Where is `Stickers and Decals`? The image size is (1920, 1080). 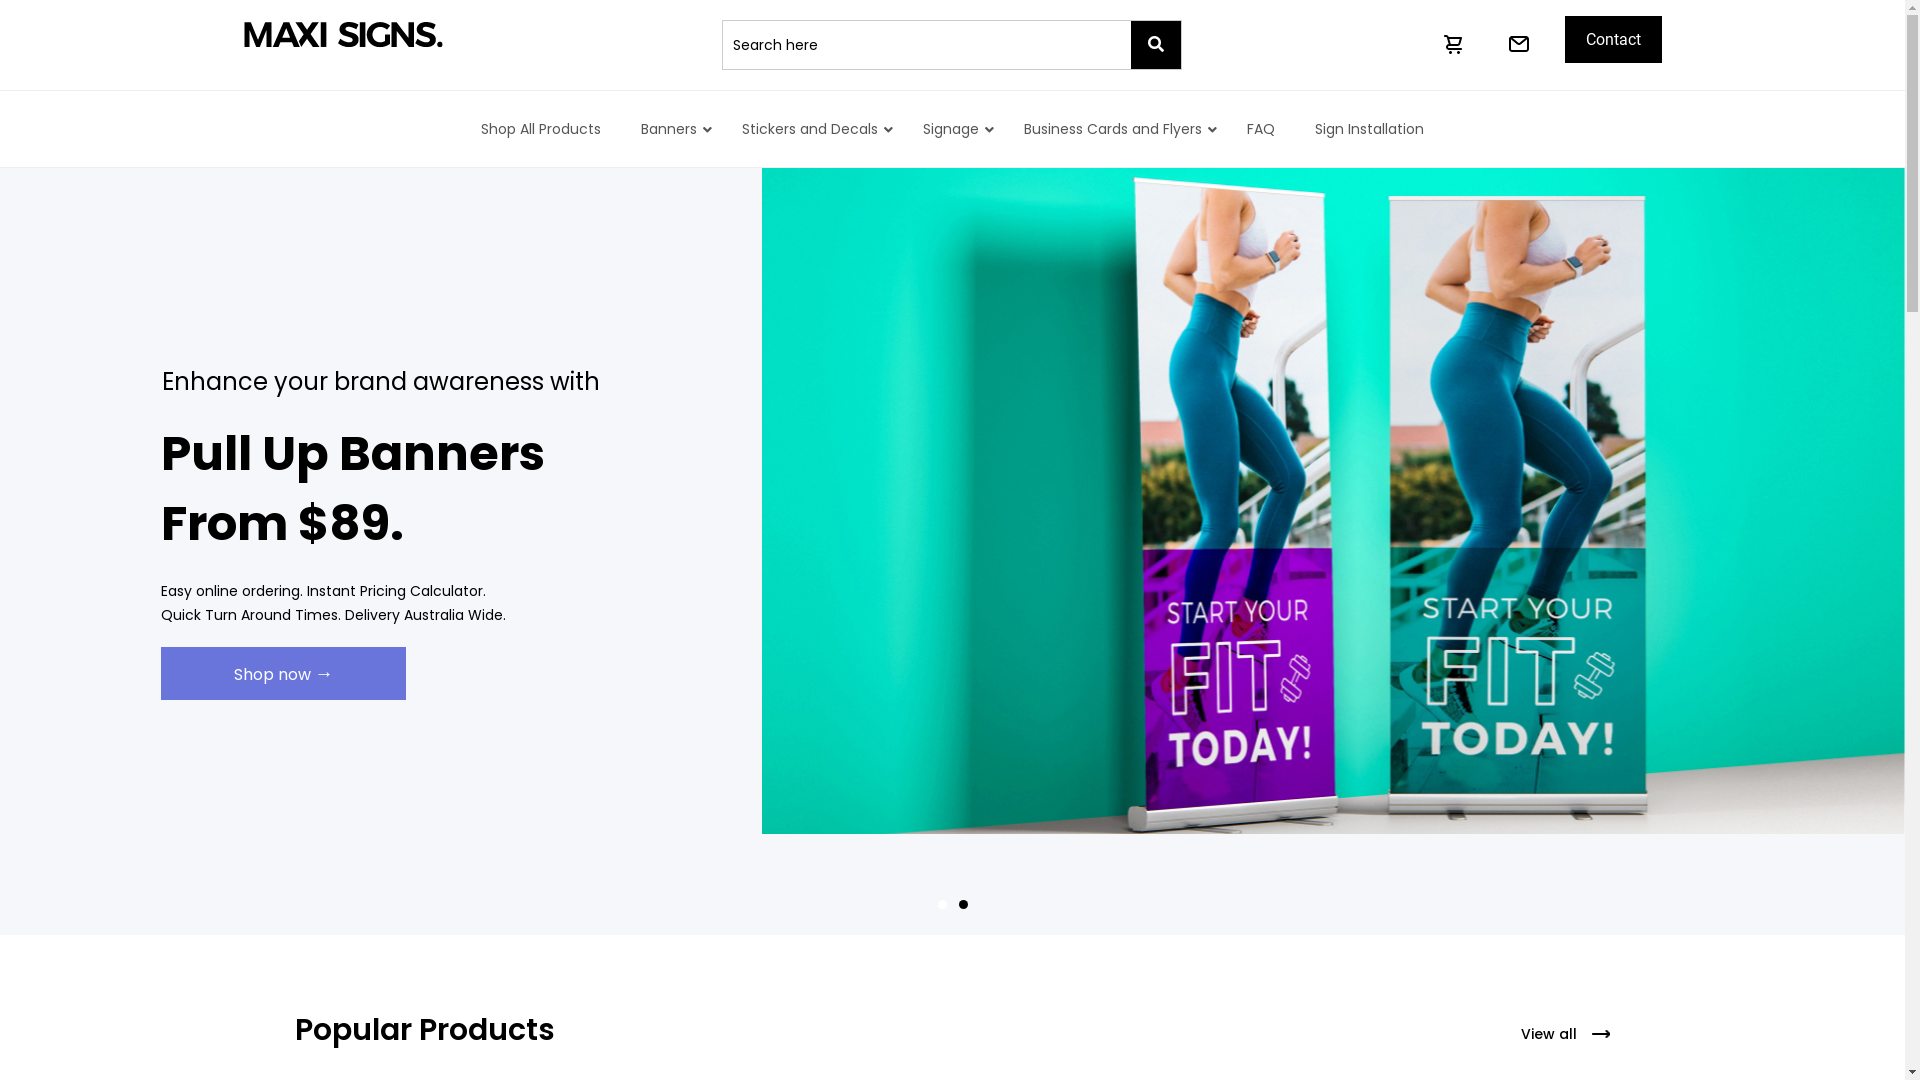
Stickers and Decals is located at coordinates (812, 129).